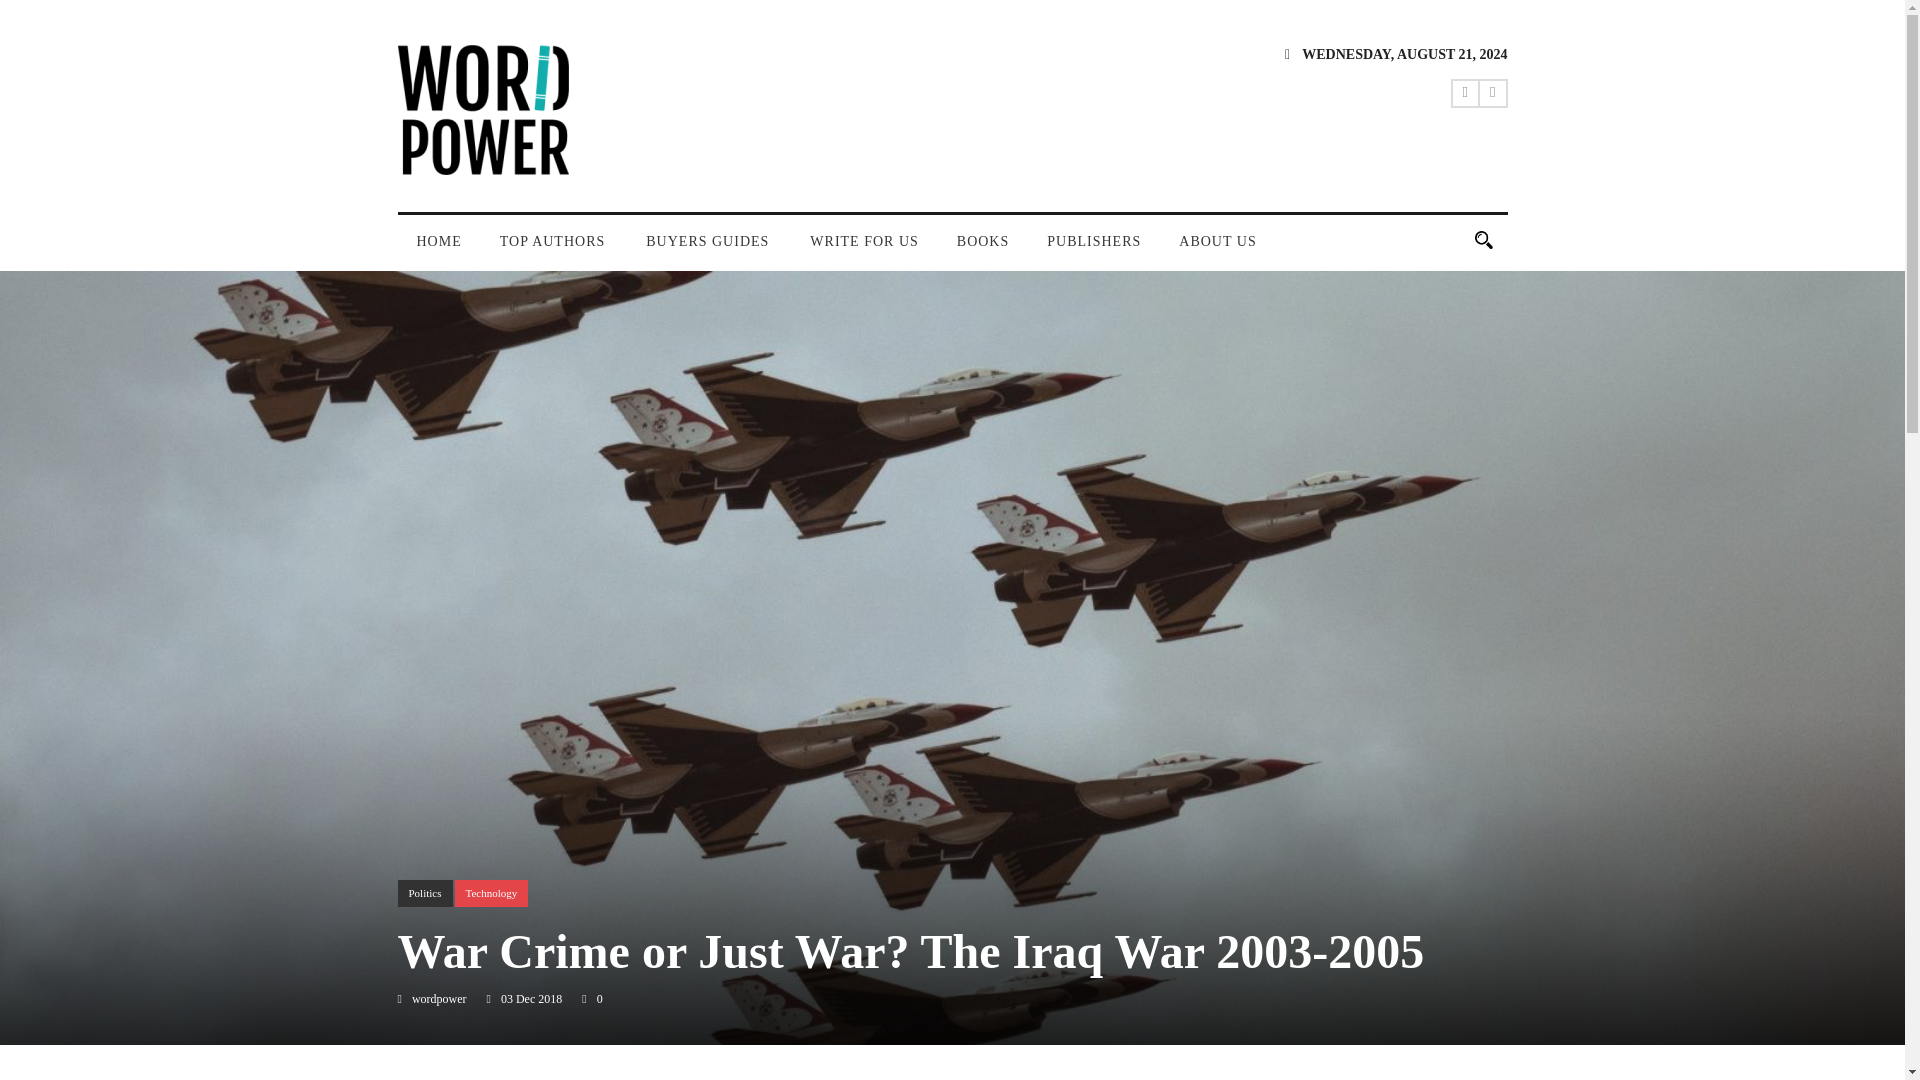 This screenshot has width=1920, height=1080. Describe the element at coordinates (554, 250) in the screenshot. I see `TOP AUTHORS` at that location.